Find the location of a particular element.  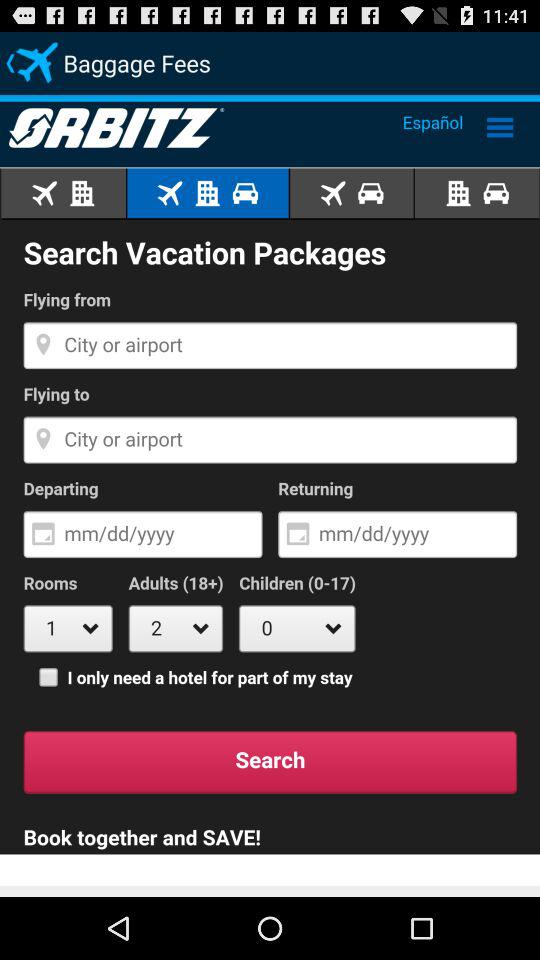

search for vacations is located at coordinates (270, 496).